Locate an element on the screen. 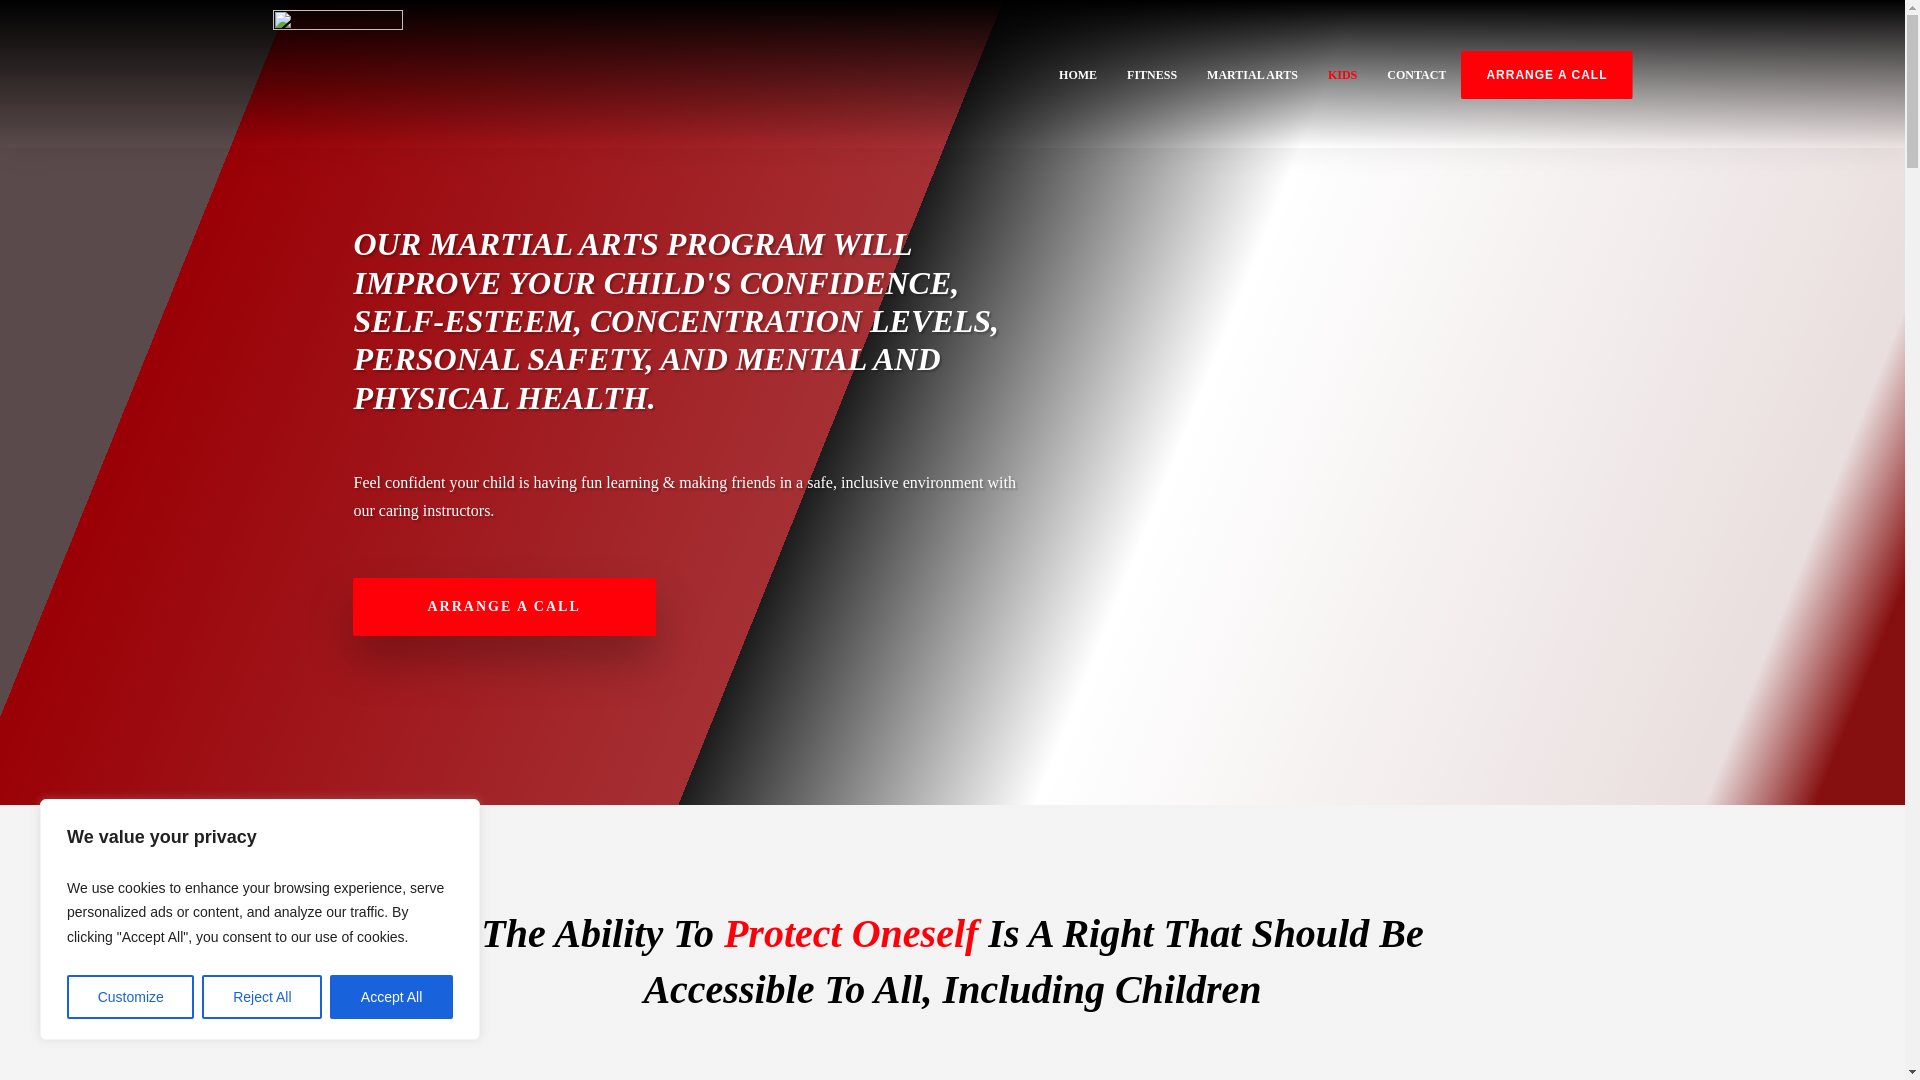  ARRANGE A CALL is located at coordinates (502, 606).